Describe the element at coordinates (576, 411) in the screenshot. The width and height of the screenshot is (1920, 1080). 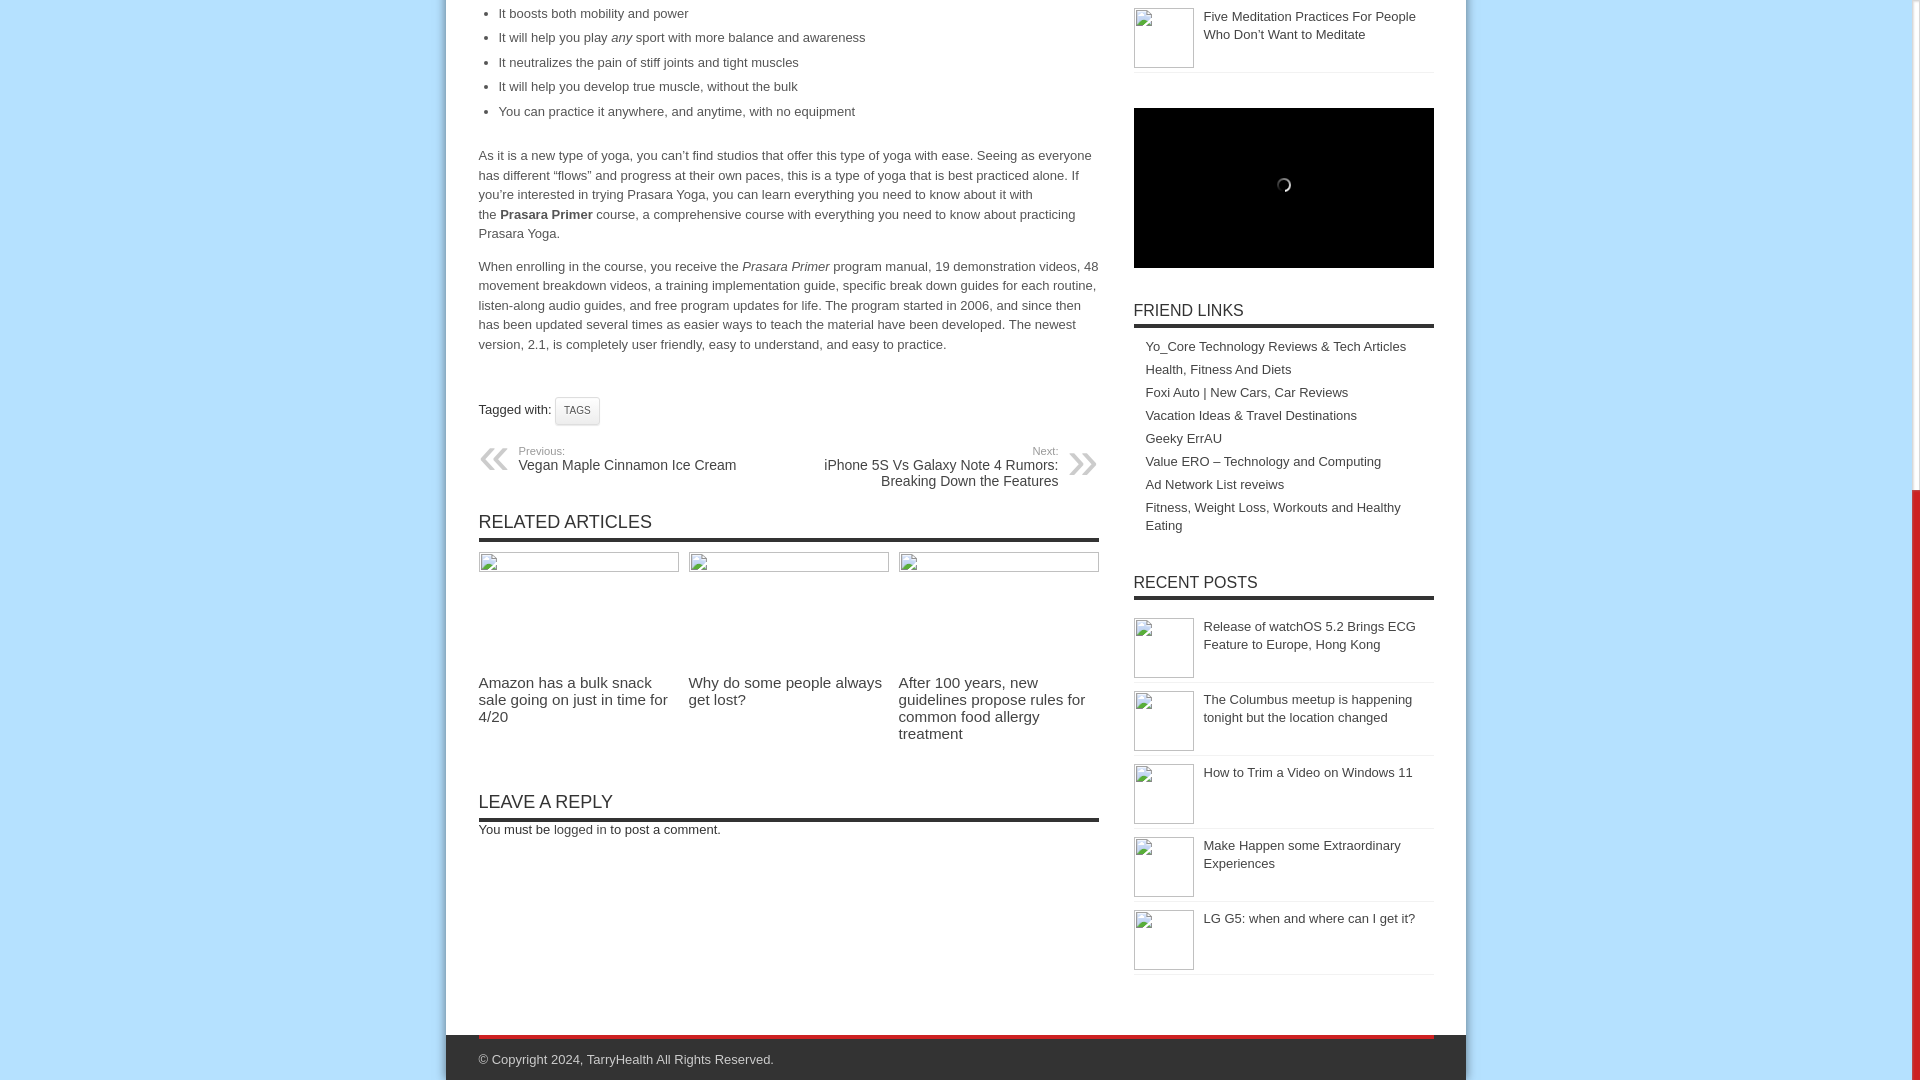
I see `TAGS` at that location.